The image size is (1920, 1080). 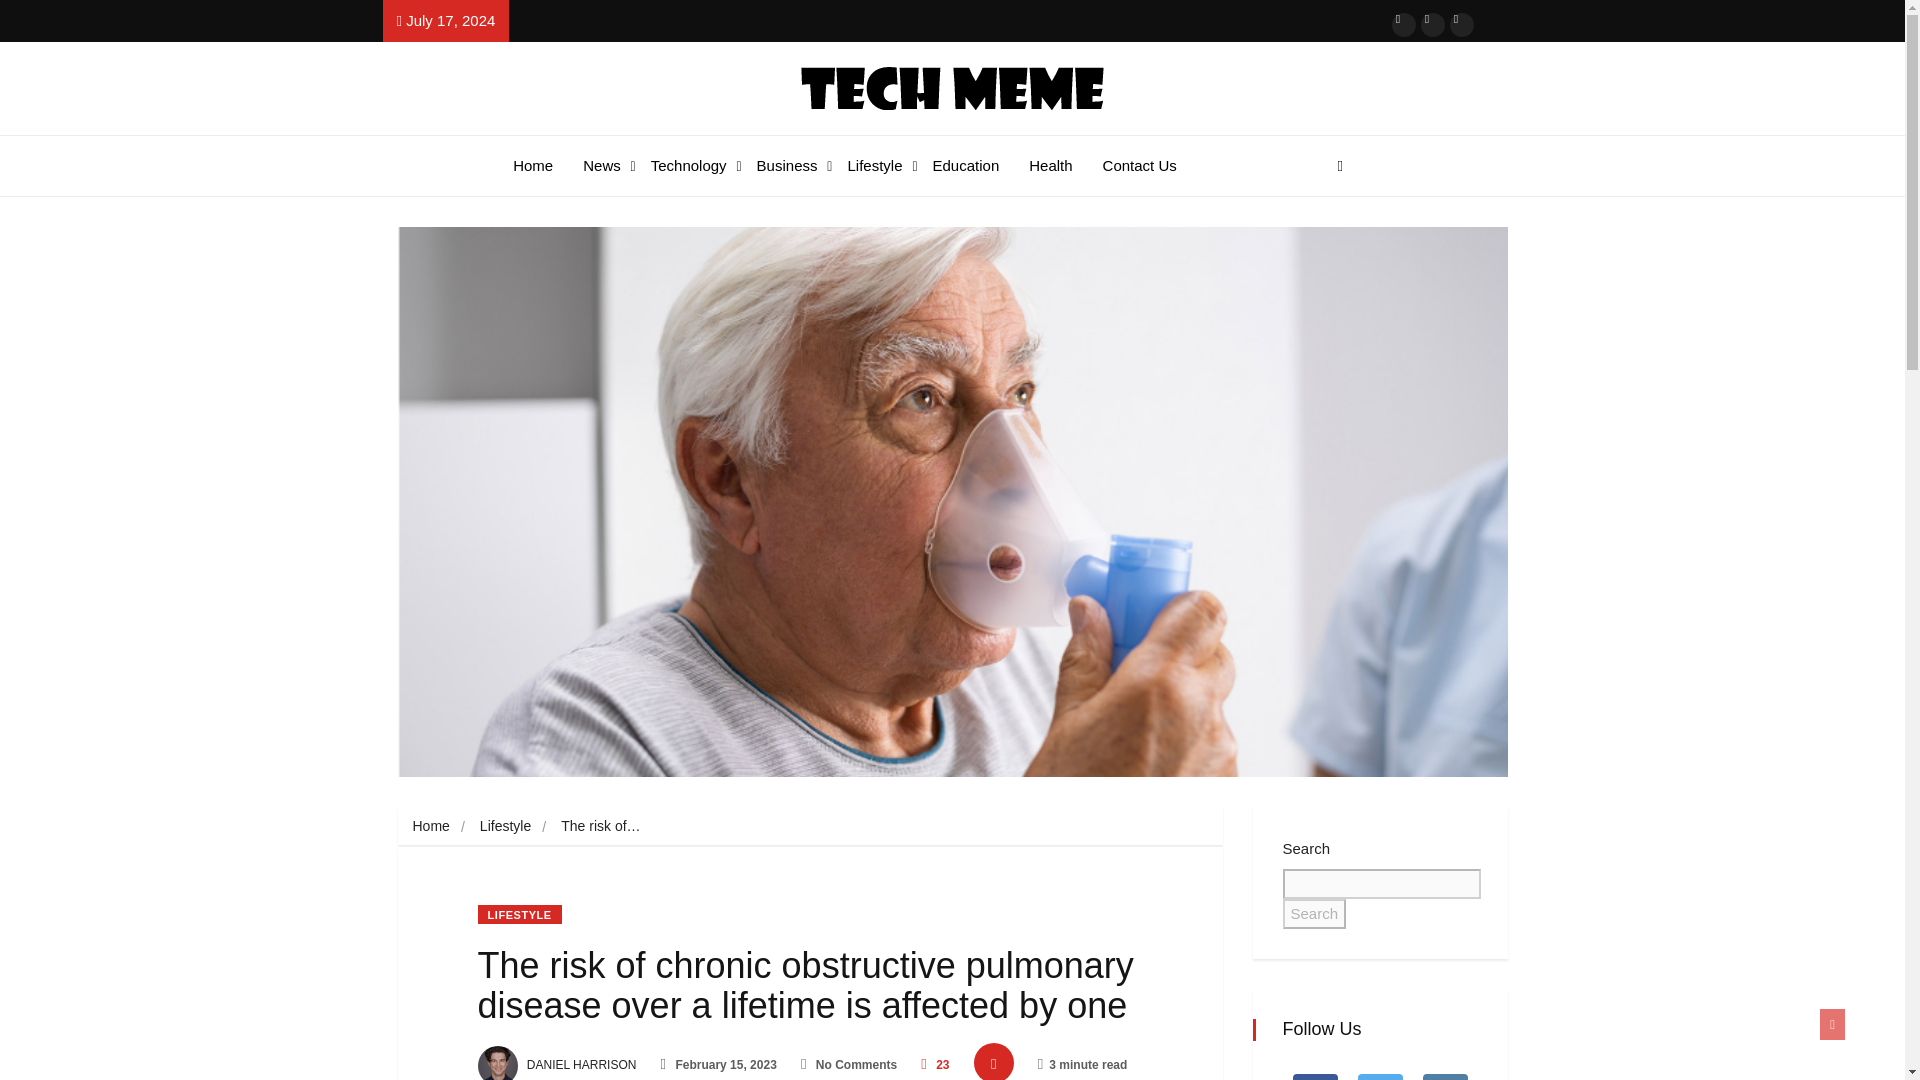 I want to click on Lifestyle, so click(x=538, y=166).